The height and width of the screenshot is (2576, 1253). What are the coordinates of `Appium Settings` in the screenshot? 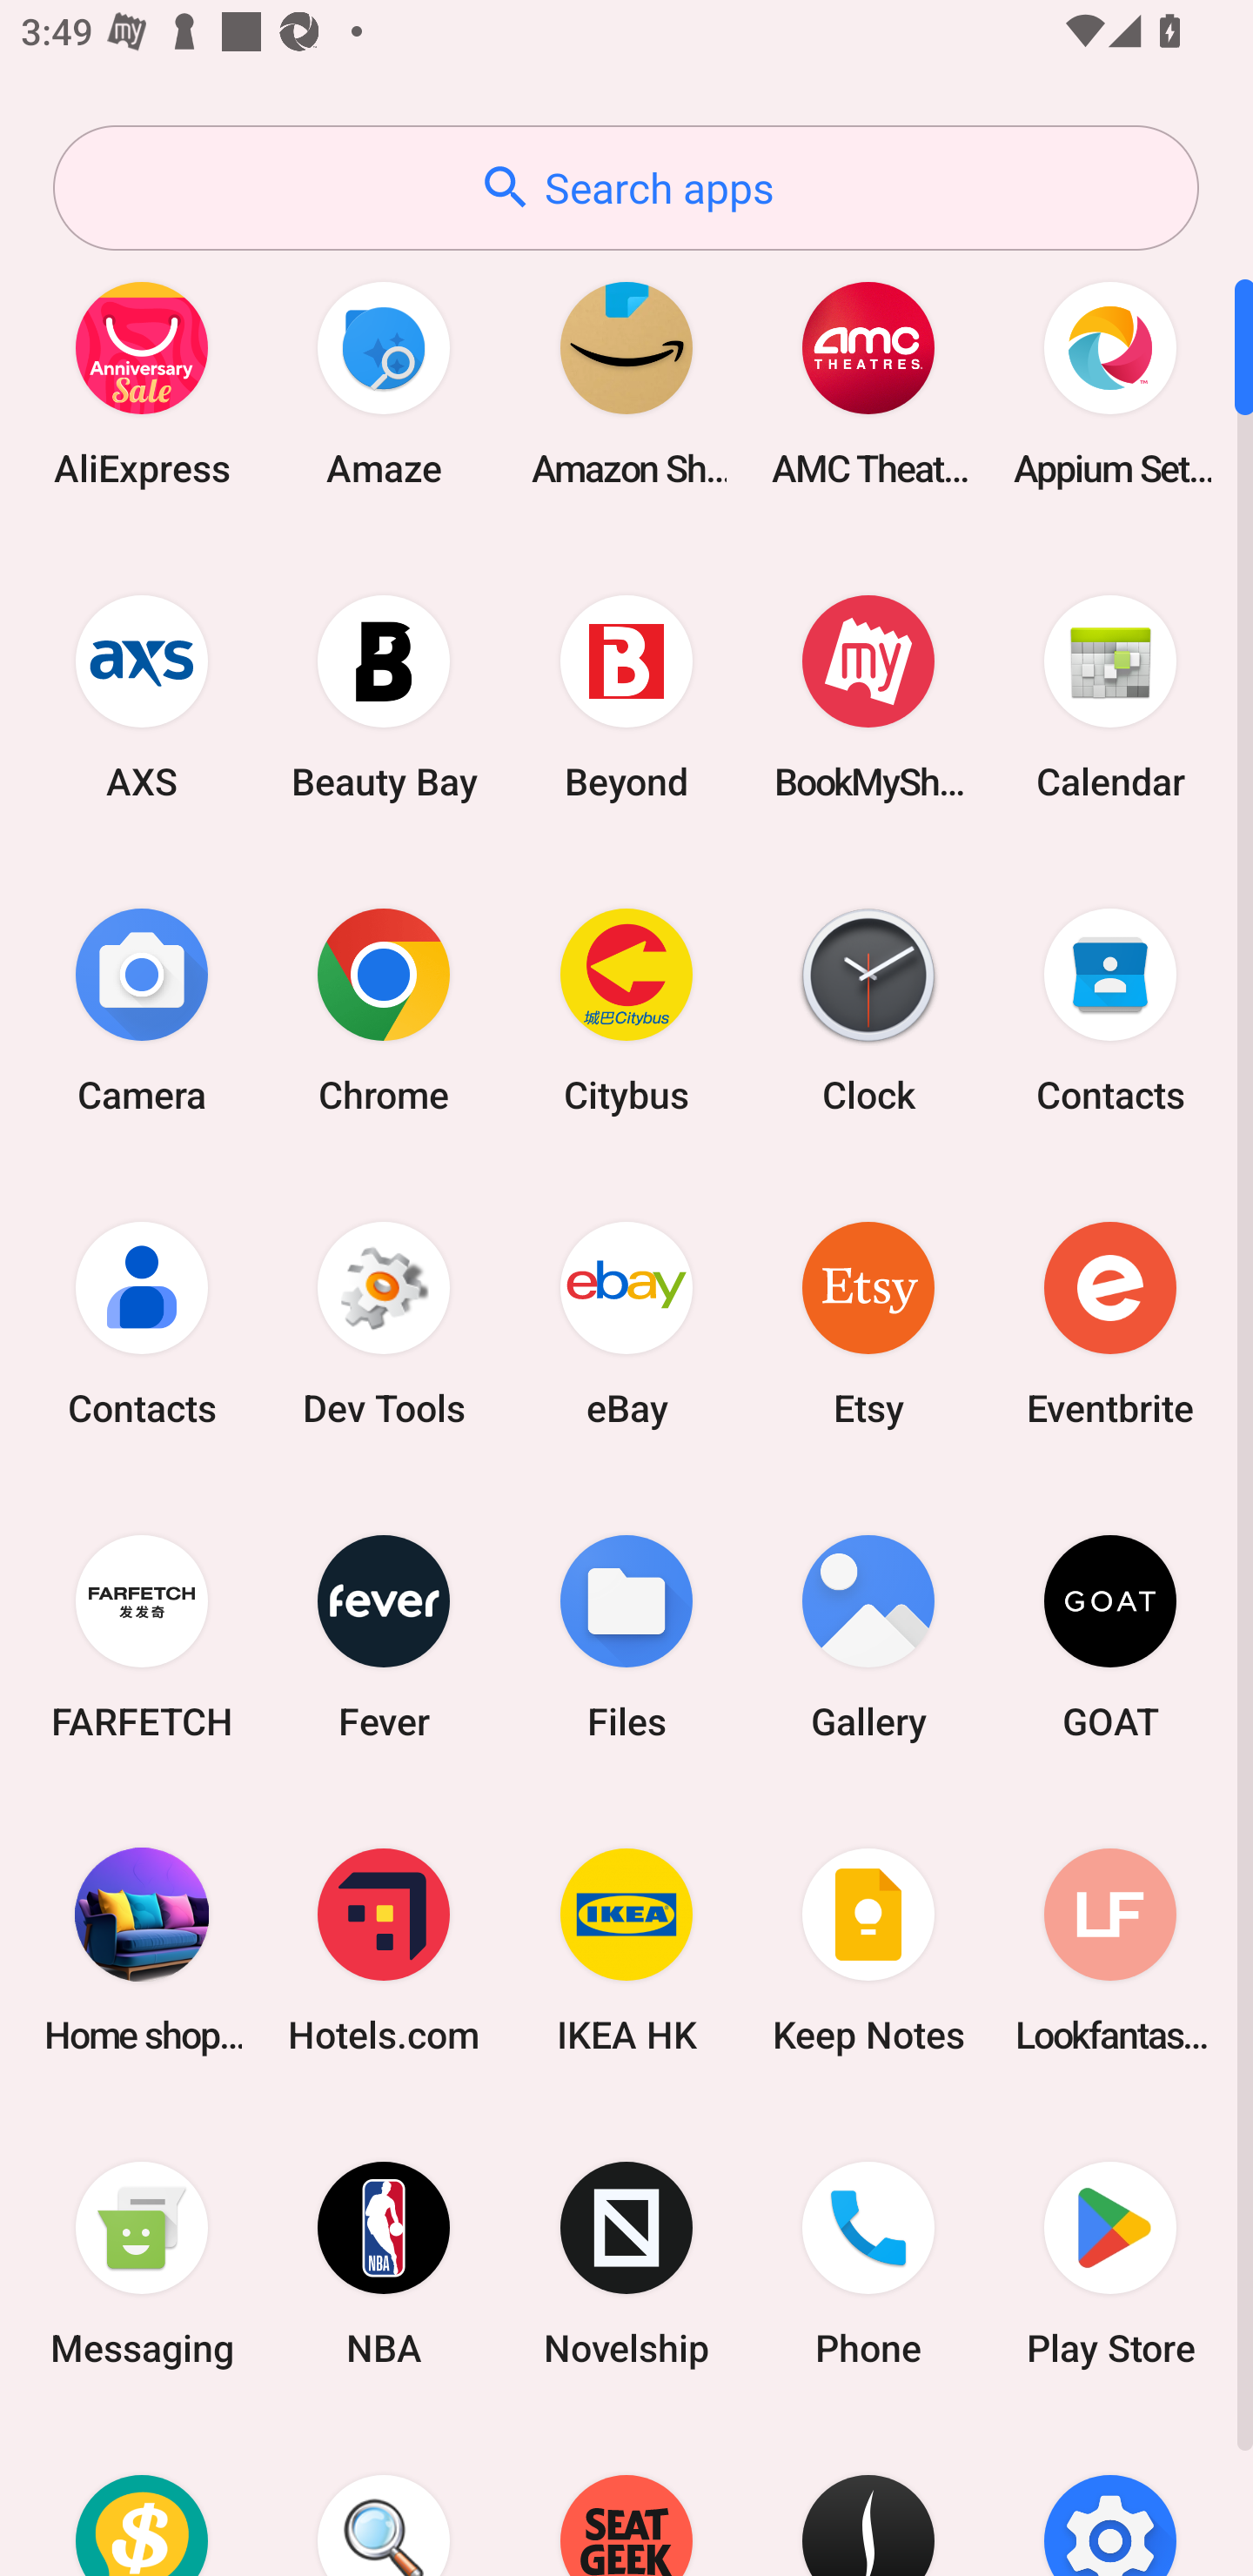 It's located at (1110, 383).